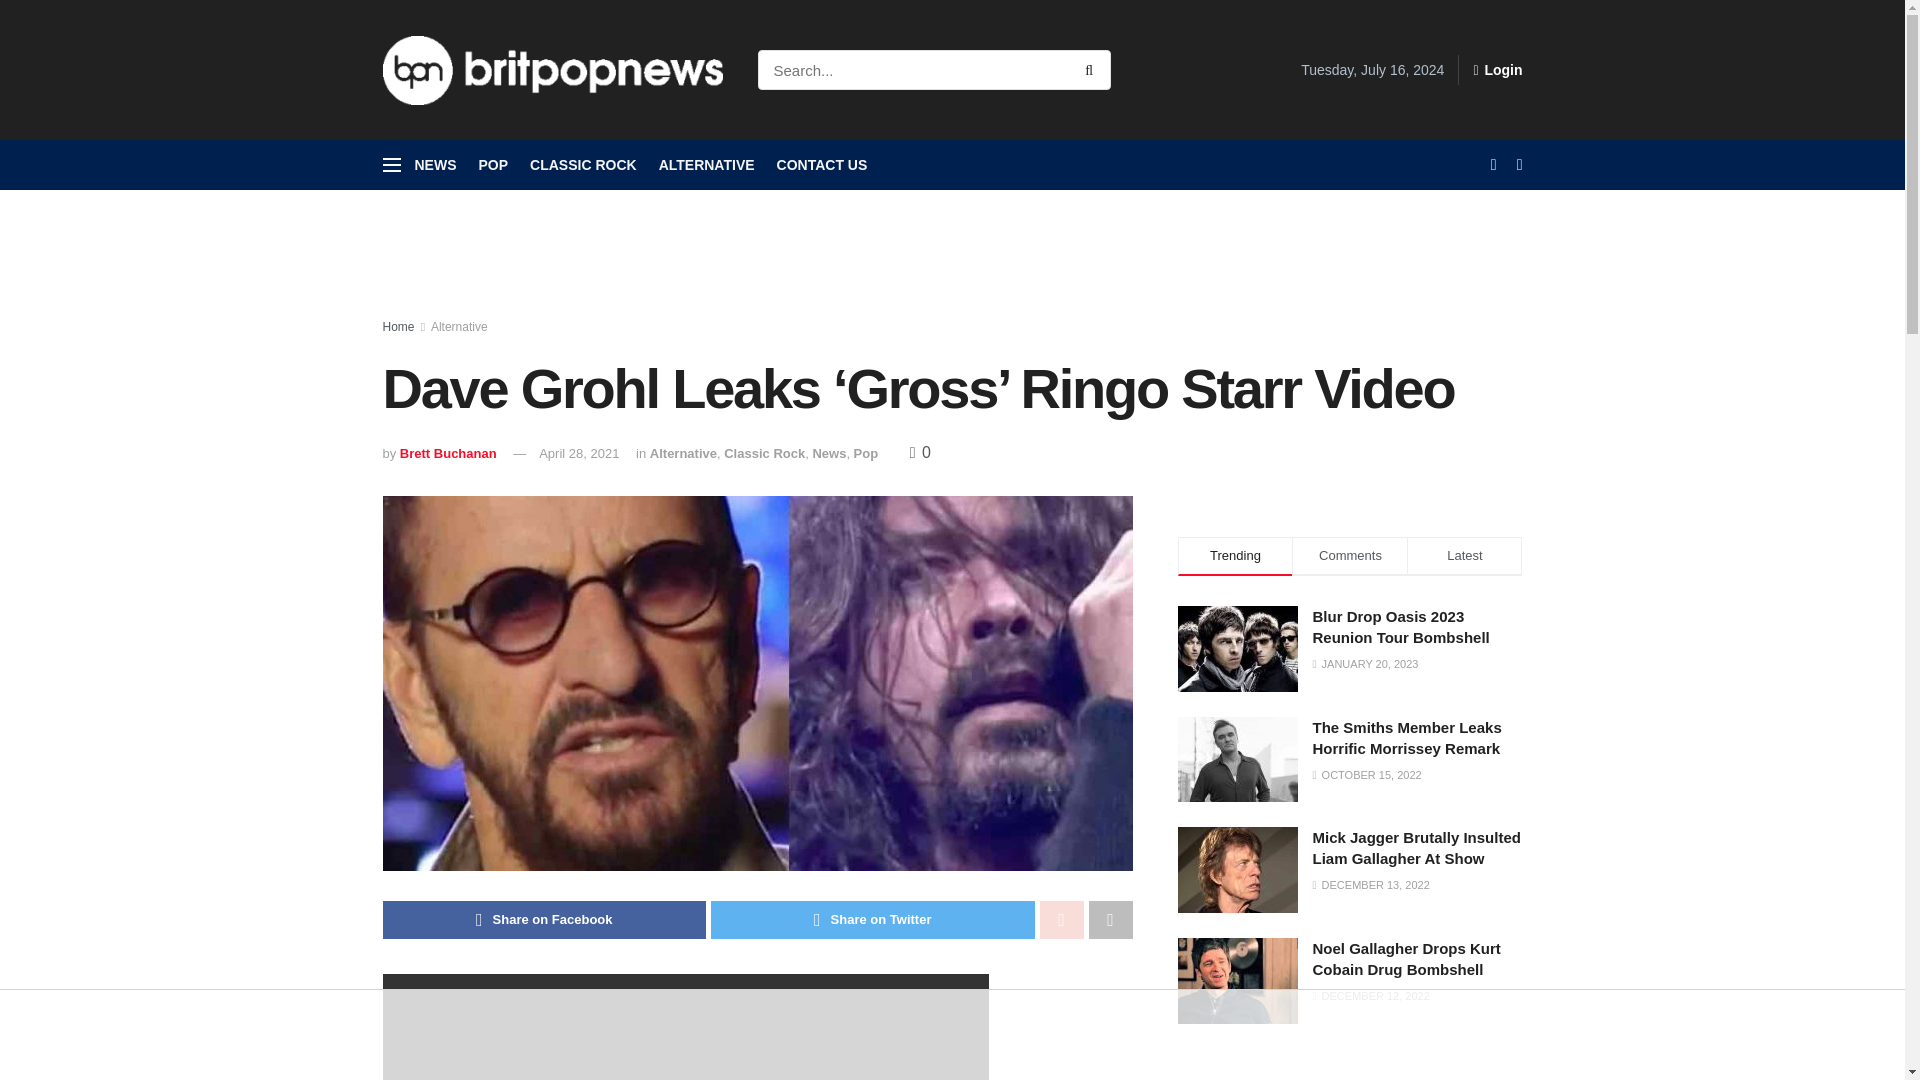 The height and width of the screenshot is (1080, 1920). Describe the element at coordinates (866, 454) in the screenshot. I see `Pop` at that location.